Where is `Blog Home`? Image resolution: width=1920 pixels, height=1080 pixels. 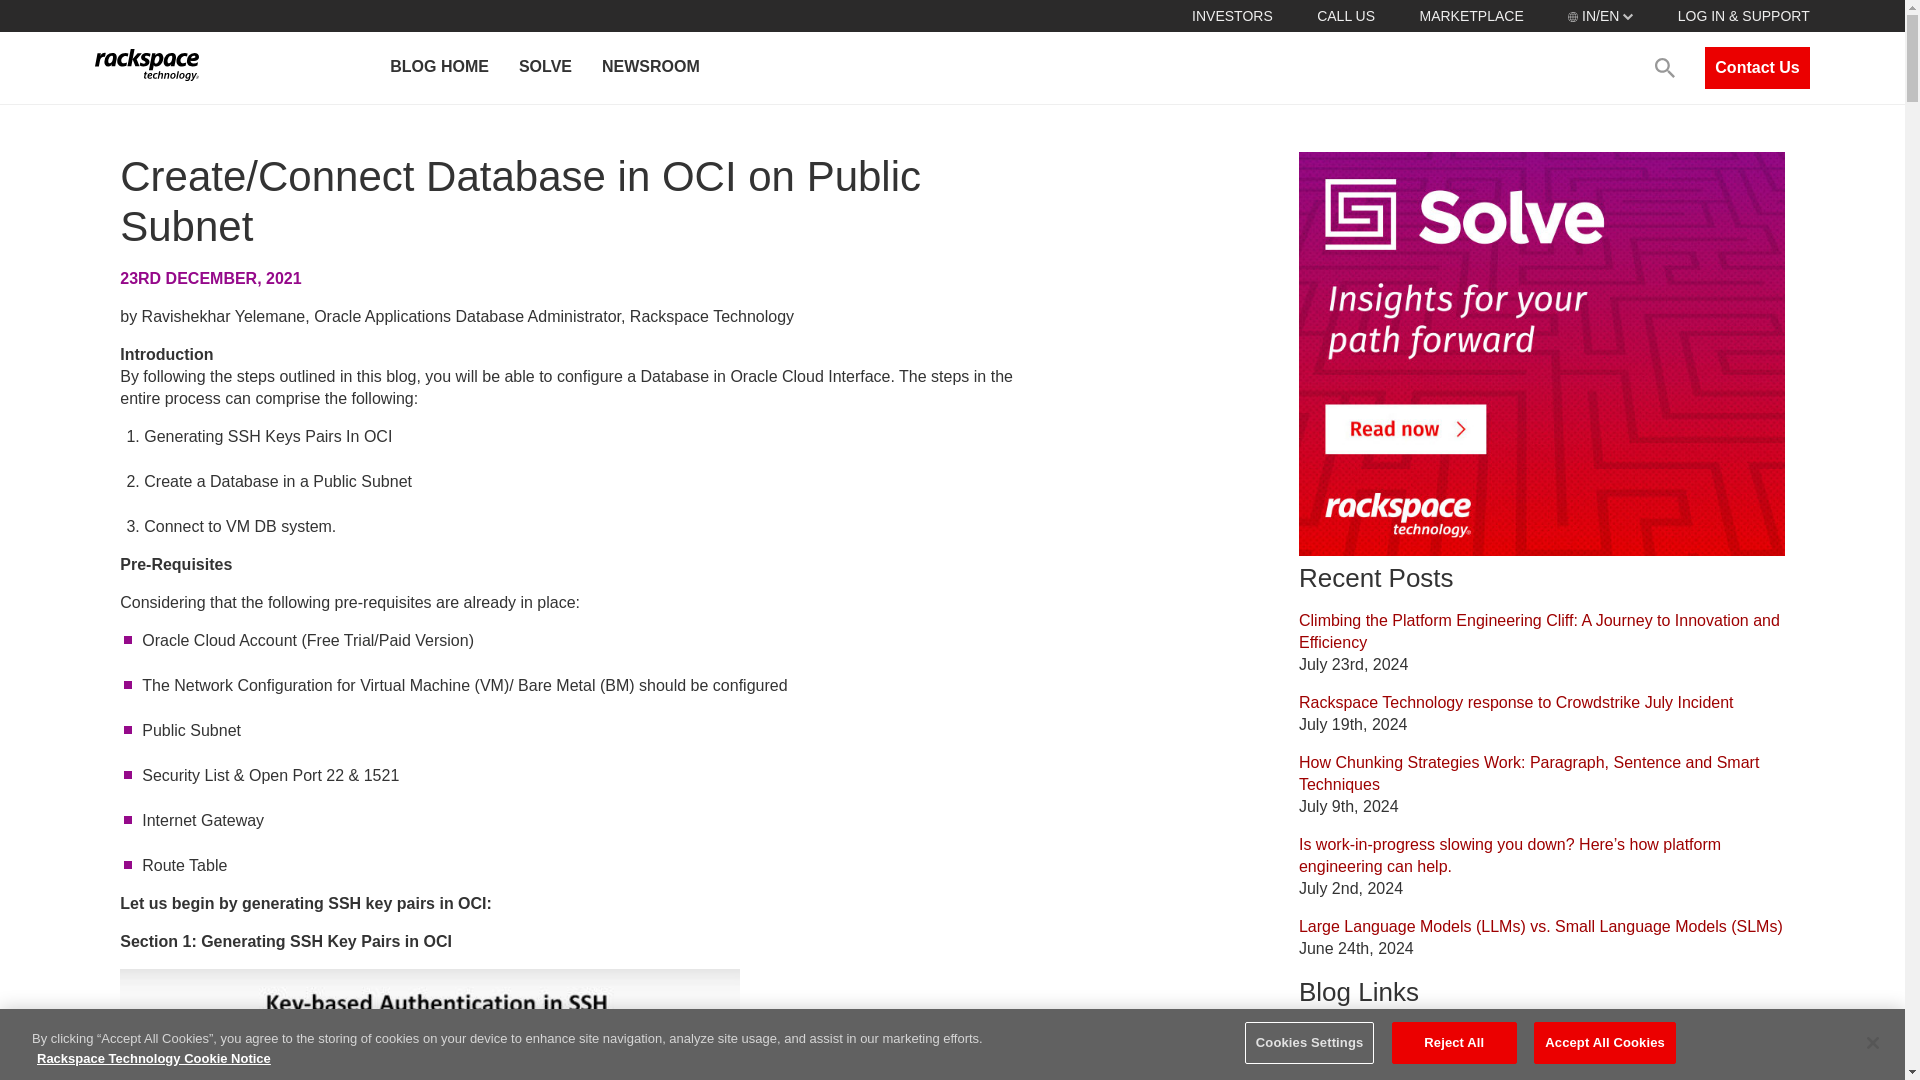
Blog Home is located at coordinates (1338, 1034).